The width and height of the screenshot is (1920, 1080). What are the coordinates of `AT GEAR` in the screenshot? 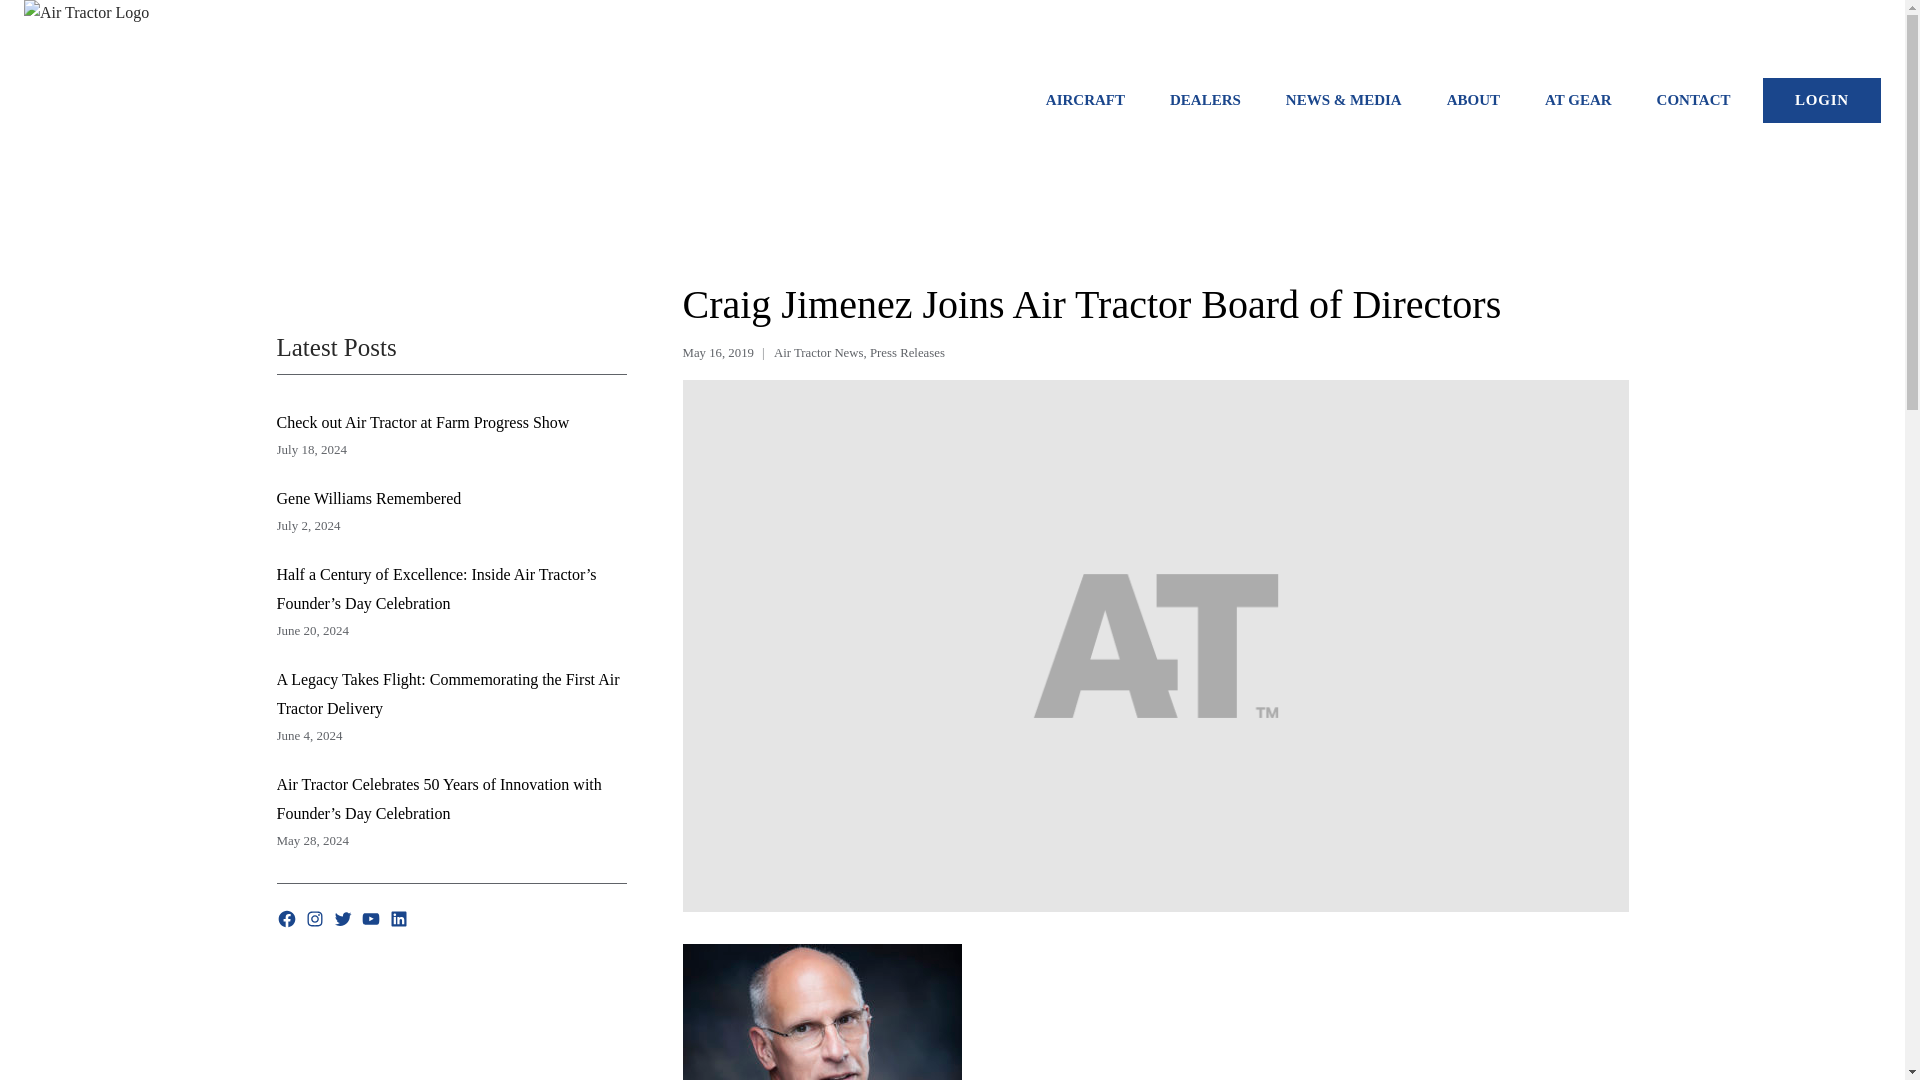 It's located at (1578, 100).